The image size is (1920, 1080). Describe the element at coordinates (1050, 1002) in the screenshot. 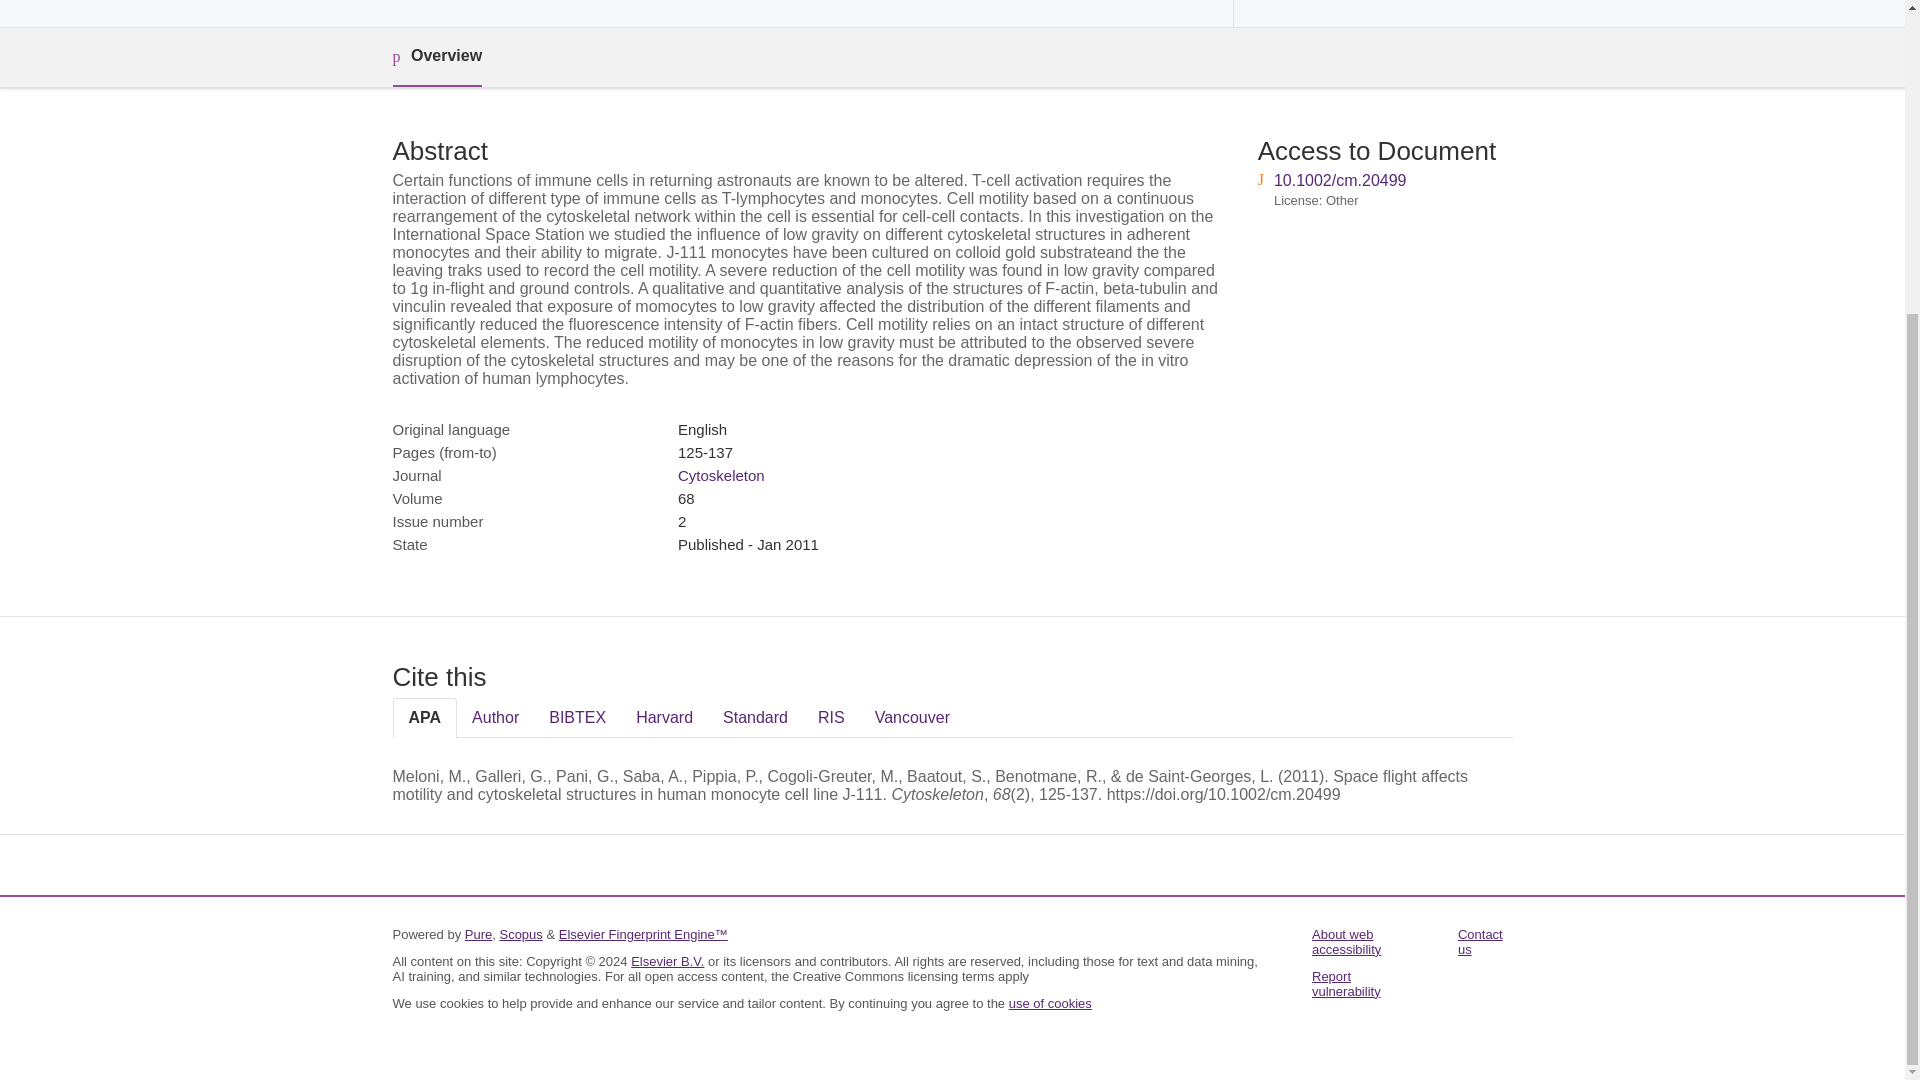

I see `use of cookies` at that location.